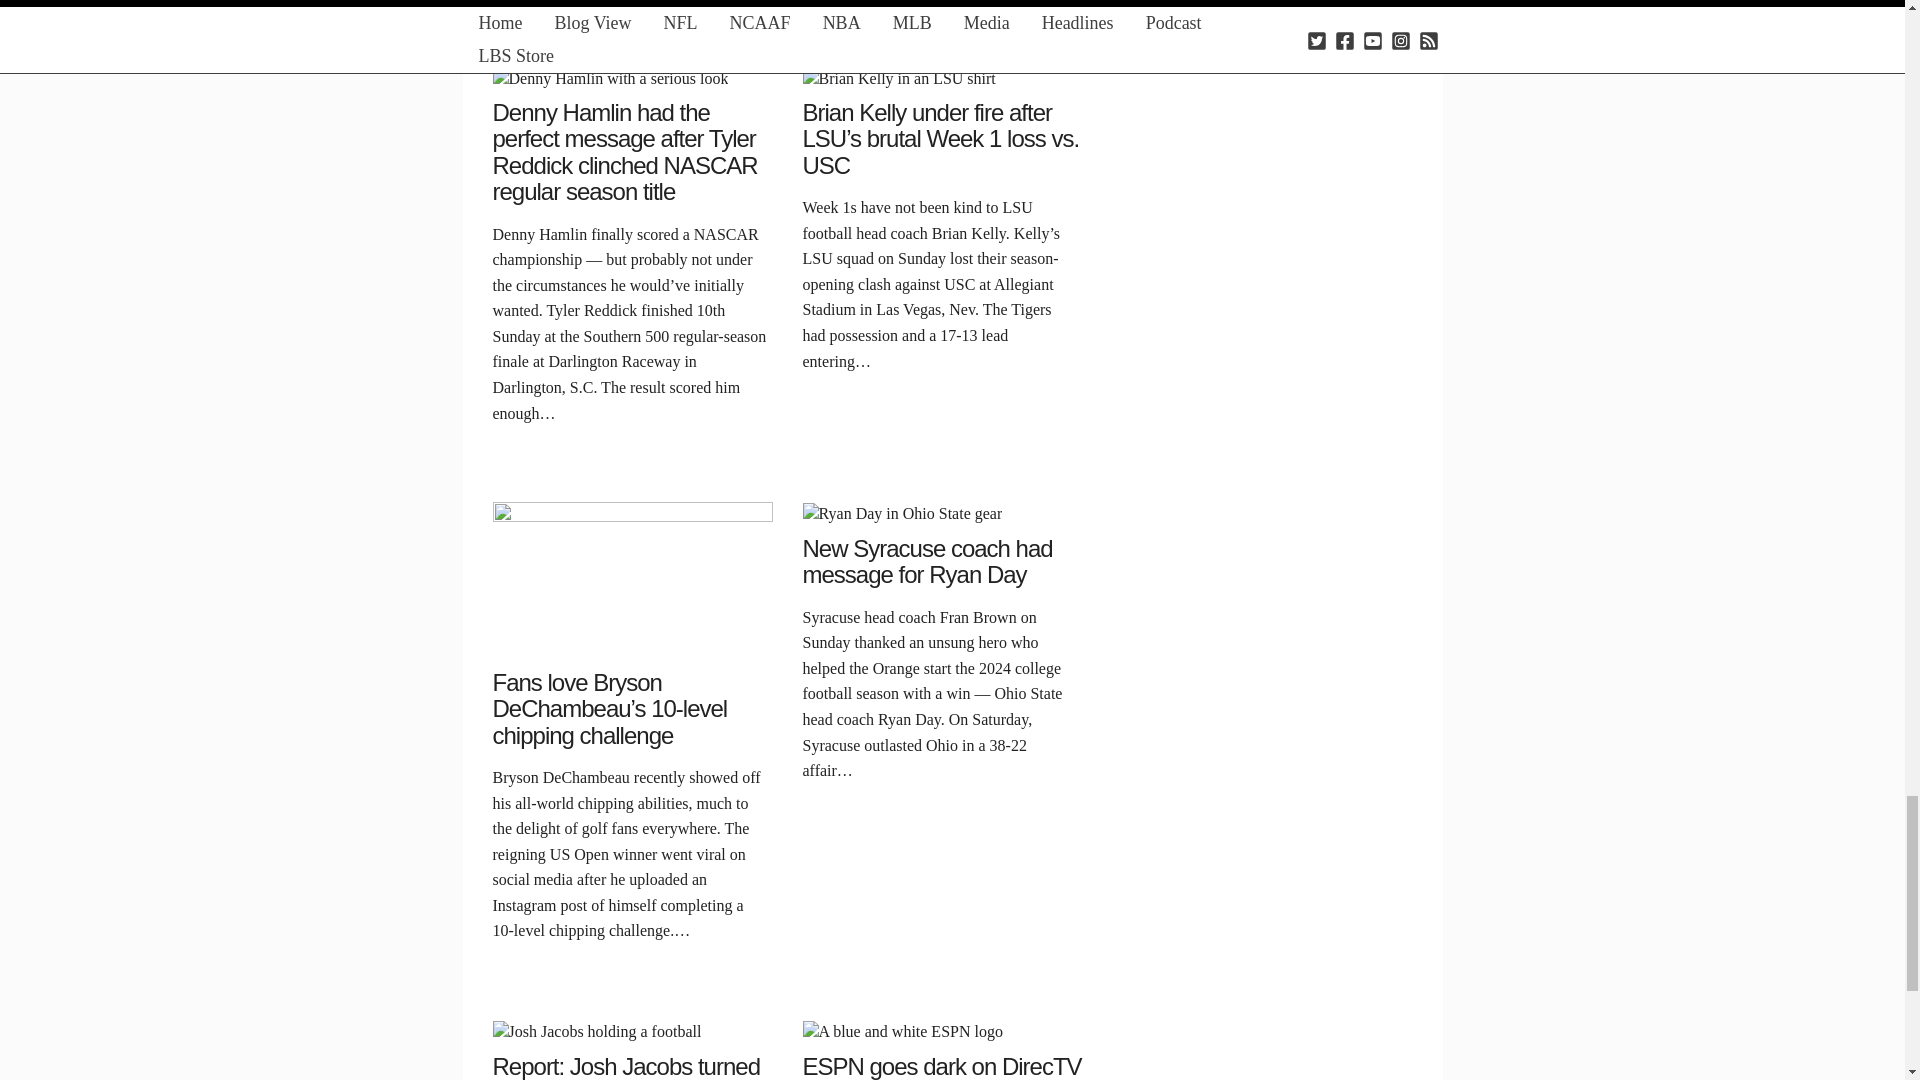  Describe the element at coordinates (902, 1030) in the screenshot. I see `ESPN goes dark on DirecTV moments before huge game` at that location.